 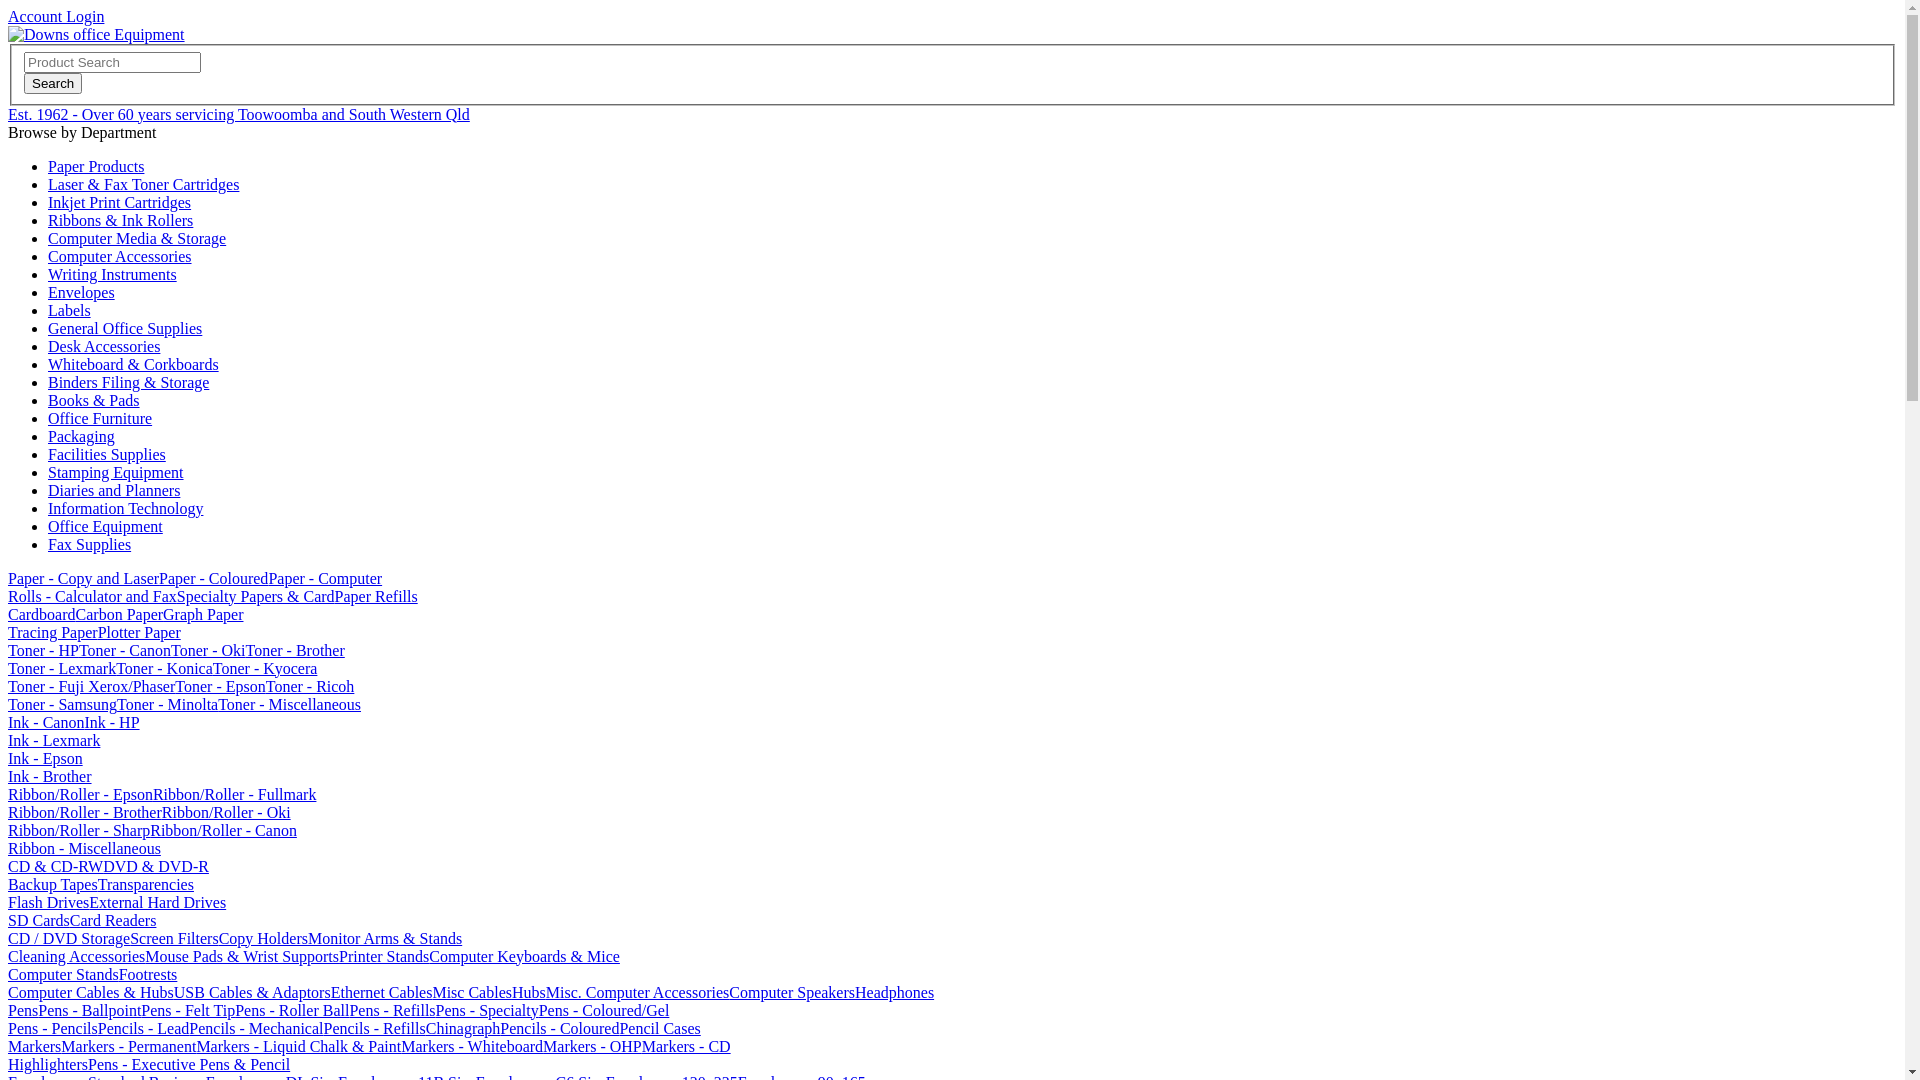 What do you see at coordinates (107, 454) in the screenshot?
I see `Facilities Supplies` at bounding box center [107, 454].